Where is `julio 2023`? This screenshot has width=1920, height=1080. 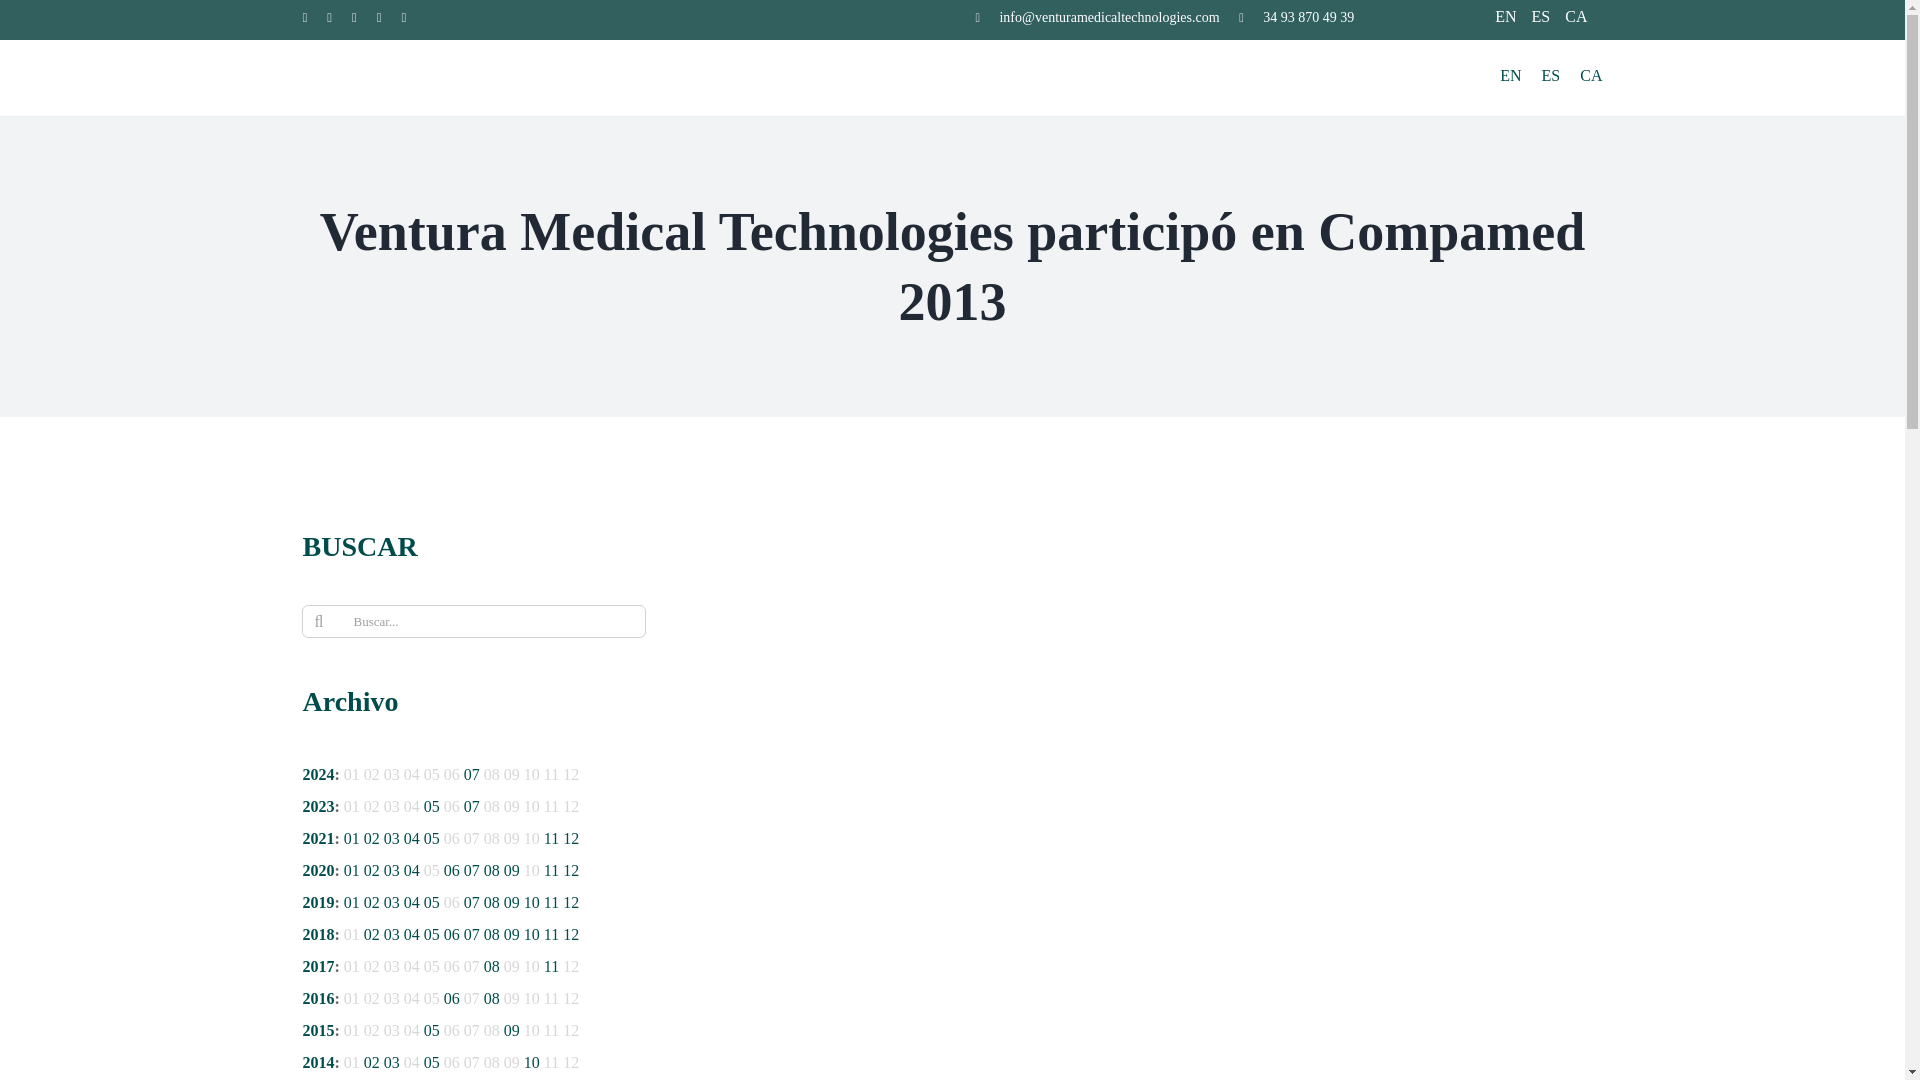 julio 2023 is located at coordinates (472, 806).